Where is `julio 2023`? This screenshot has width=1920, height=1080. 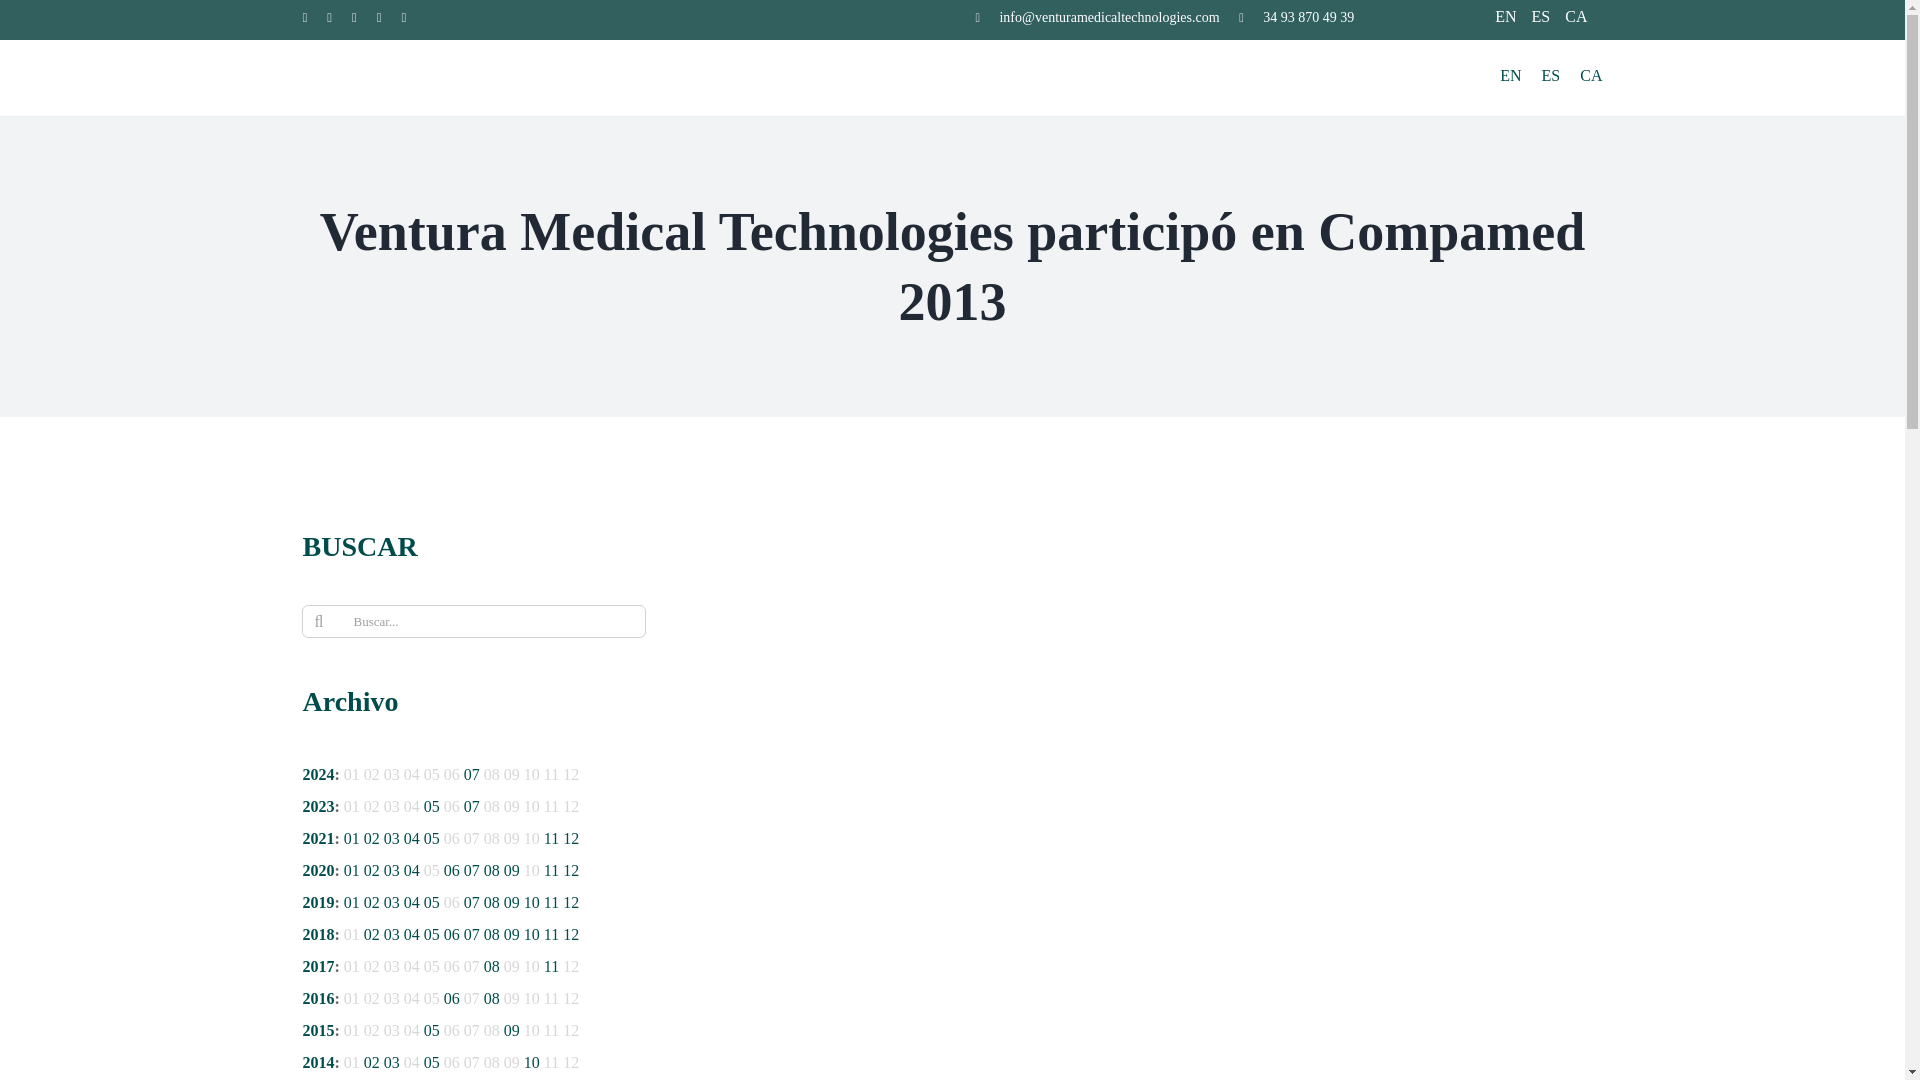 julio 2023 is located at coordinates (472, 806).